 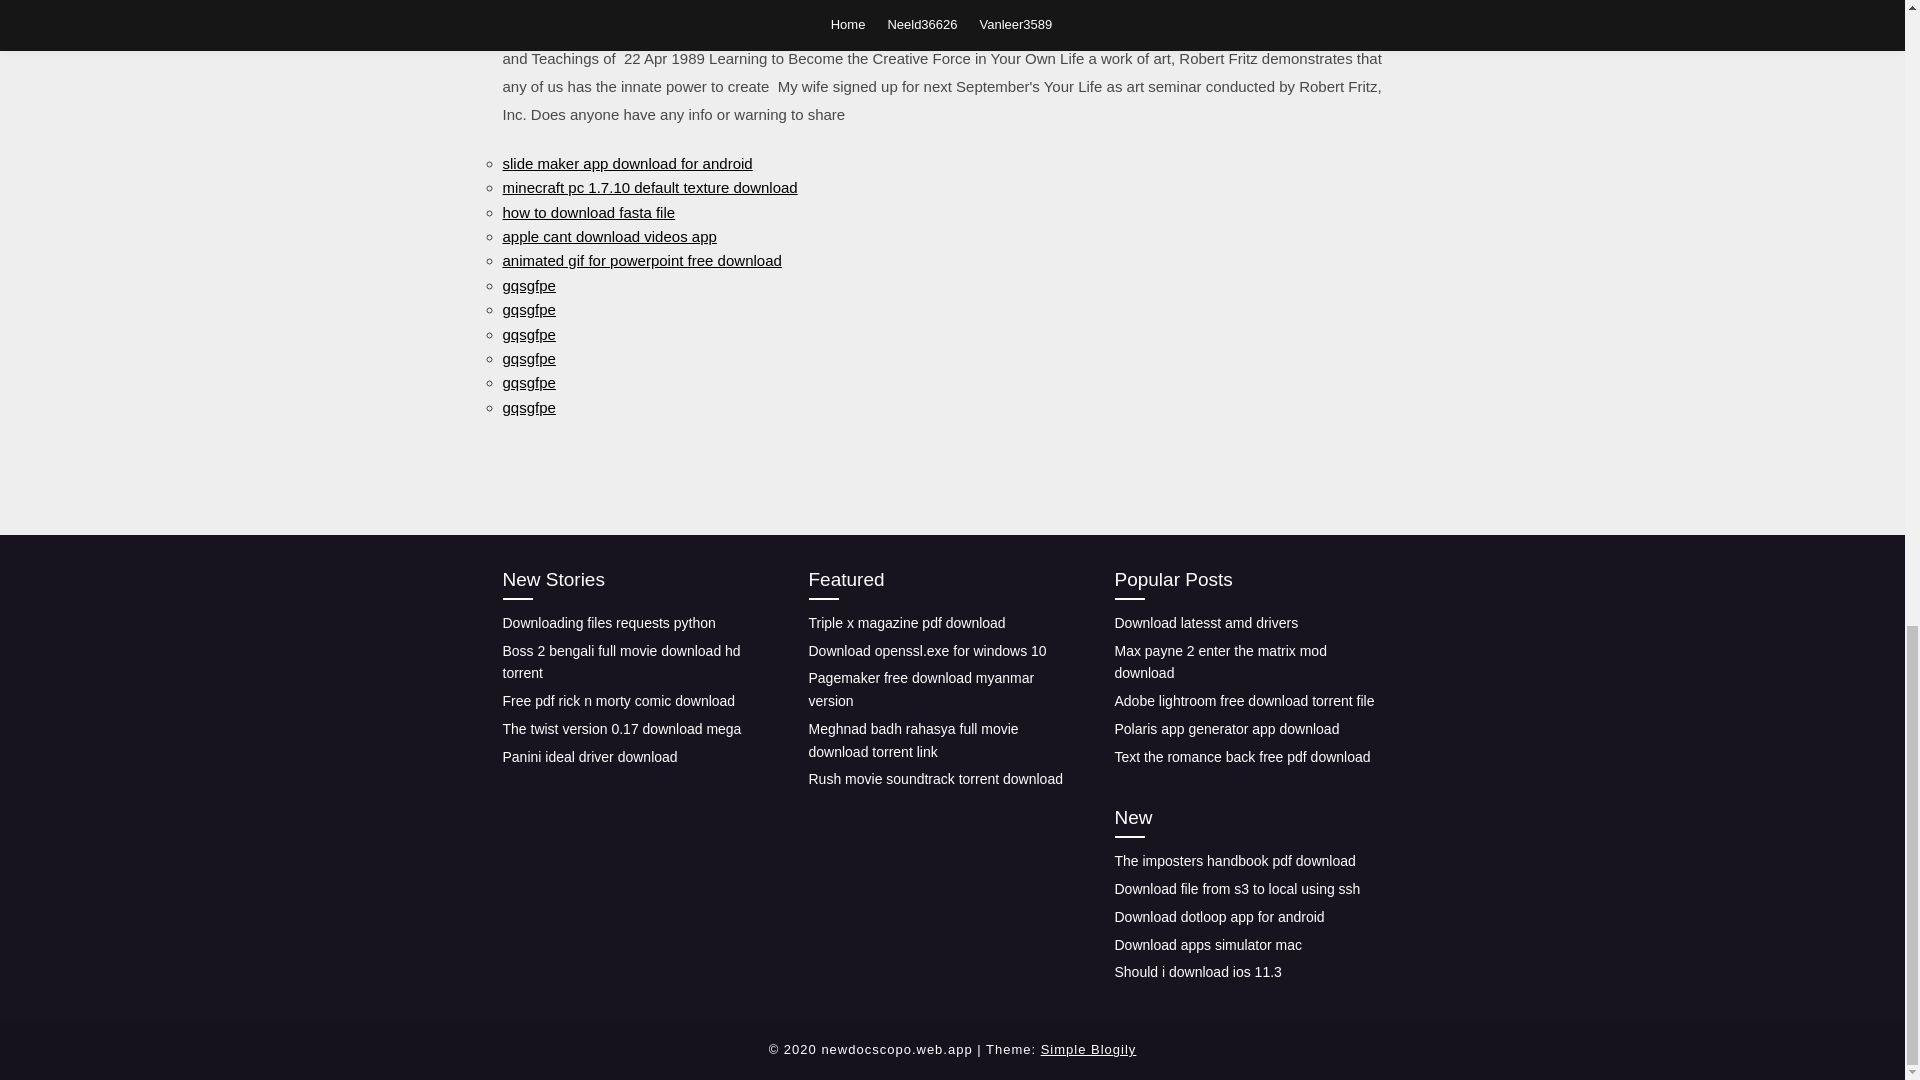 I want to click on Boss 2 bengali full movie download hd torrent, so click(x=620, y=662).